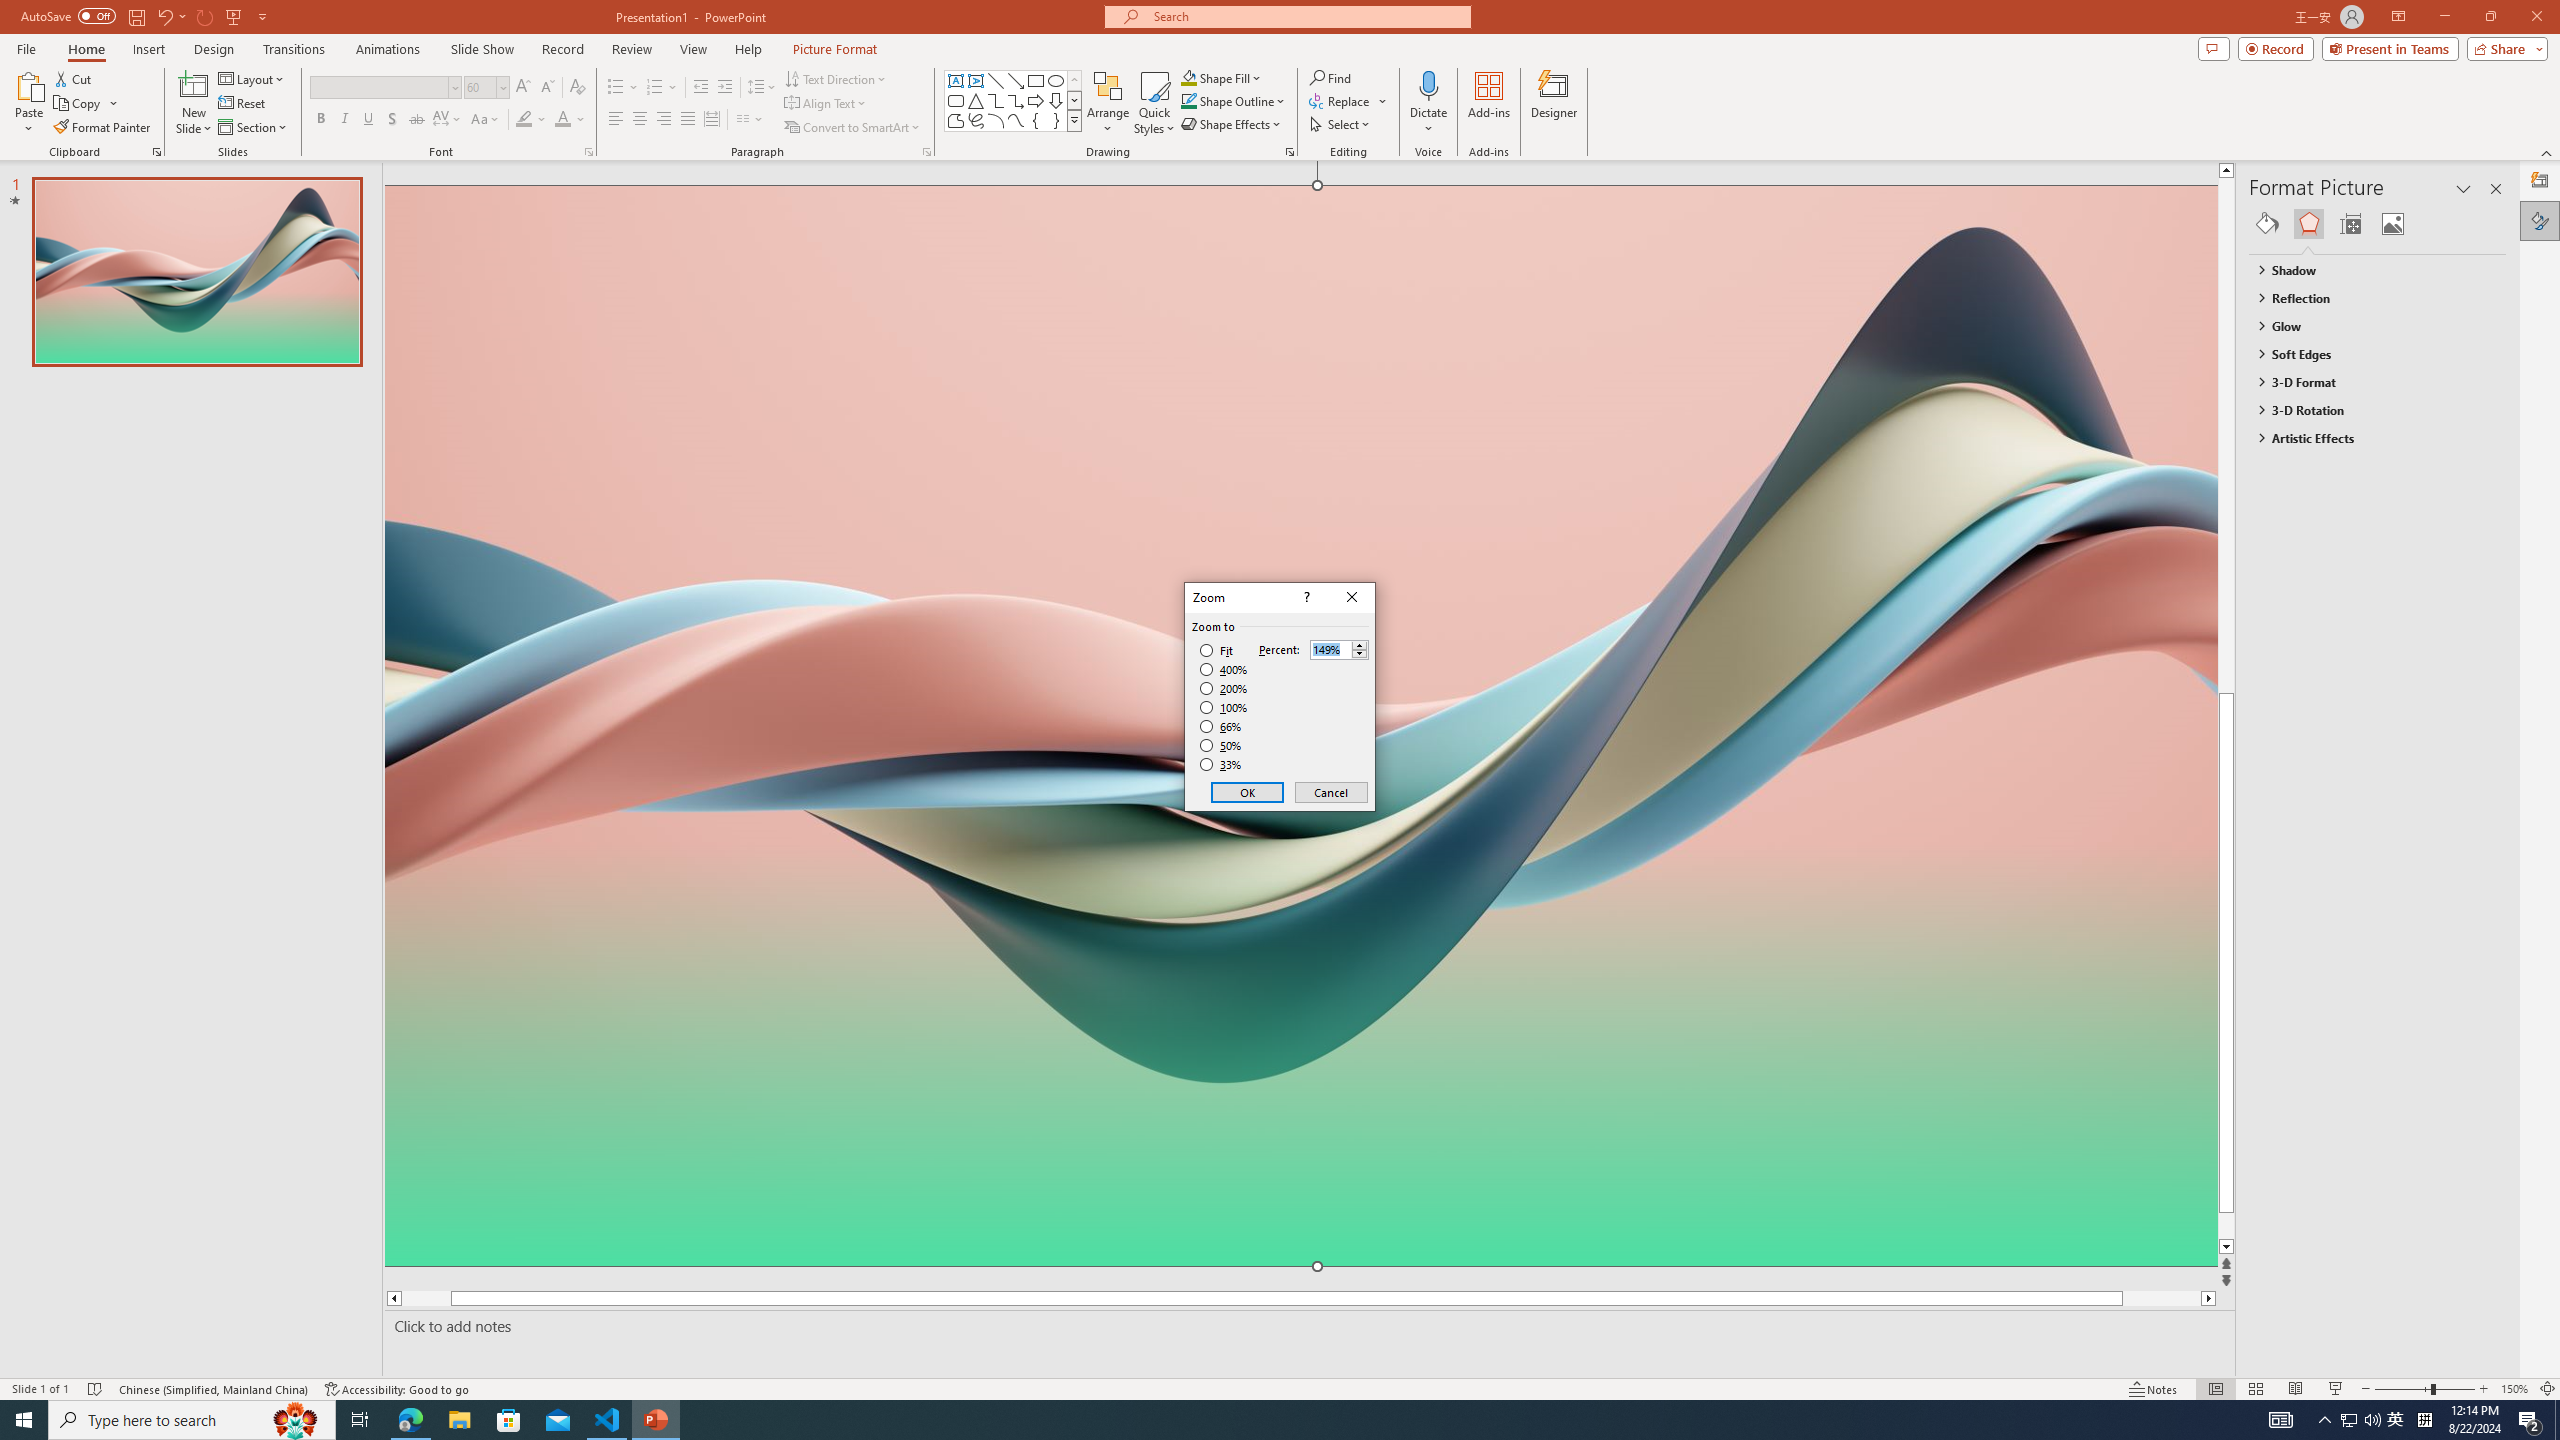 Image resolution: width=2560 pixels, height=1440 pixels. I want to click on Increase Indent, so click(726, 88).